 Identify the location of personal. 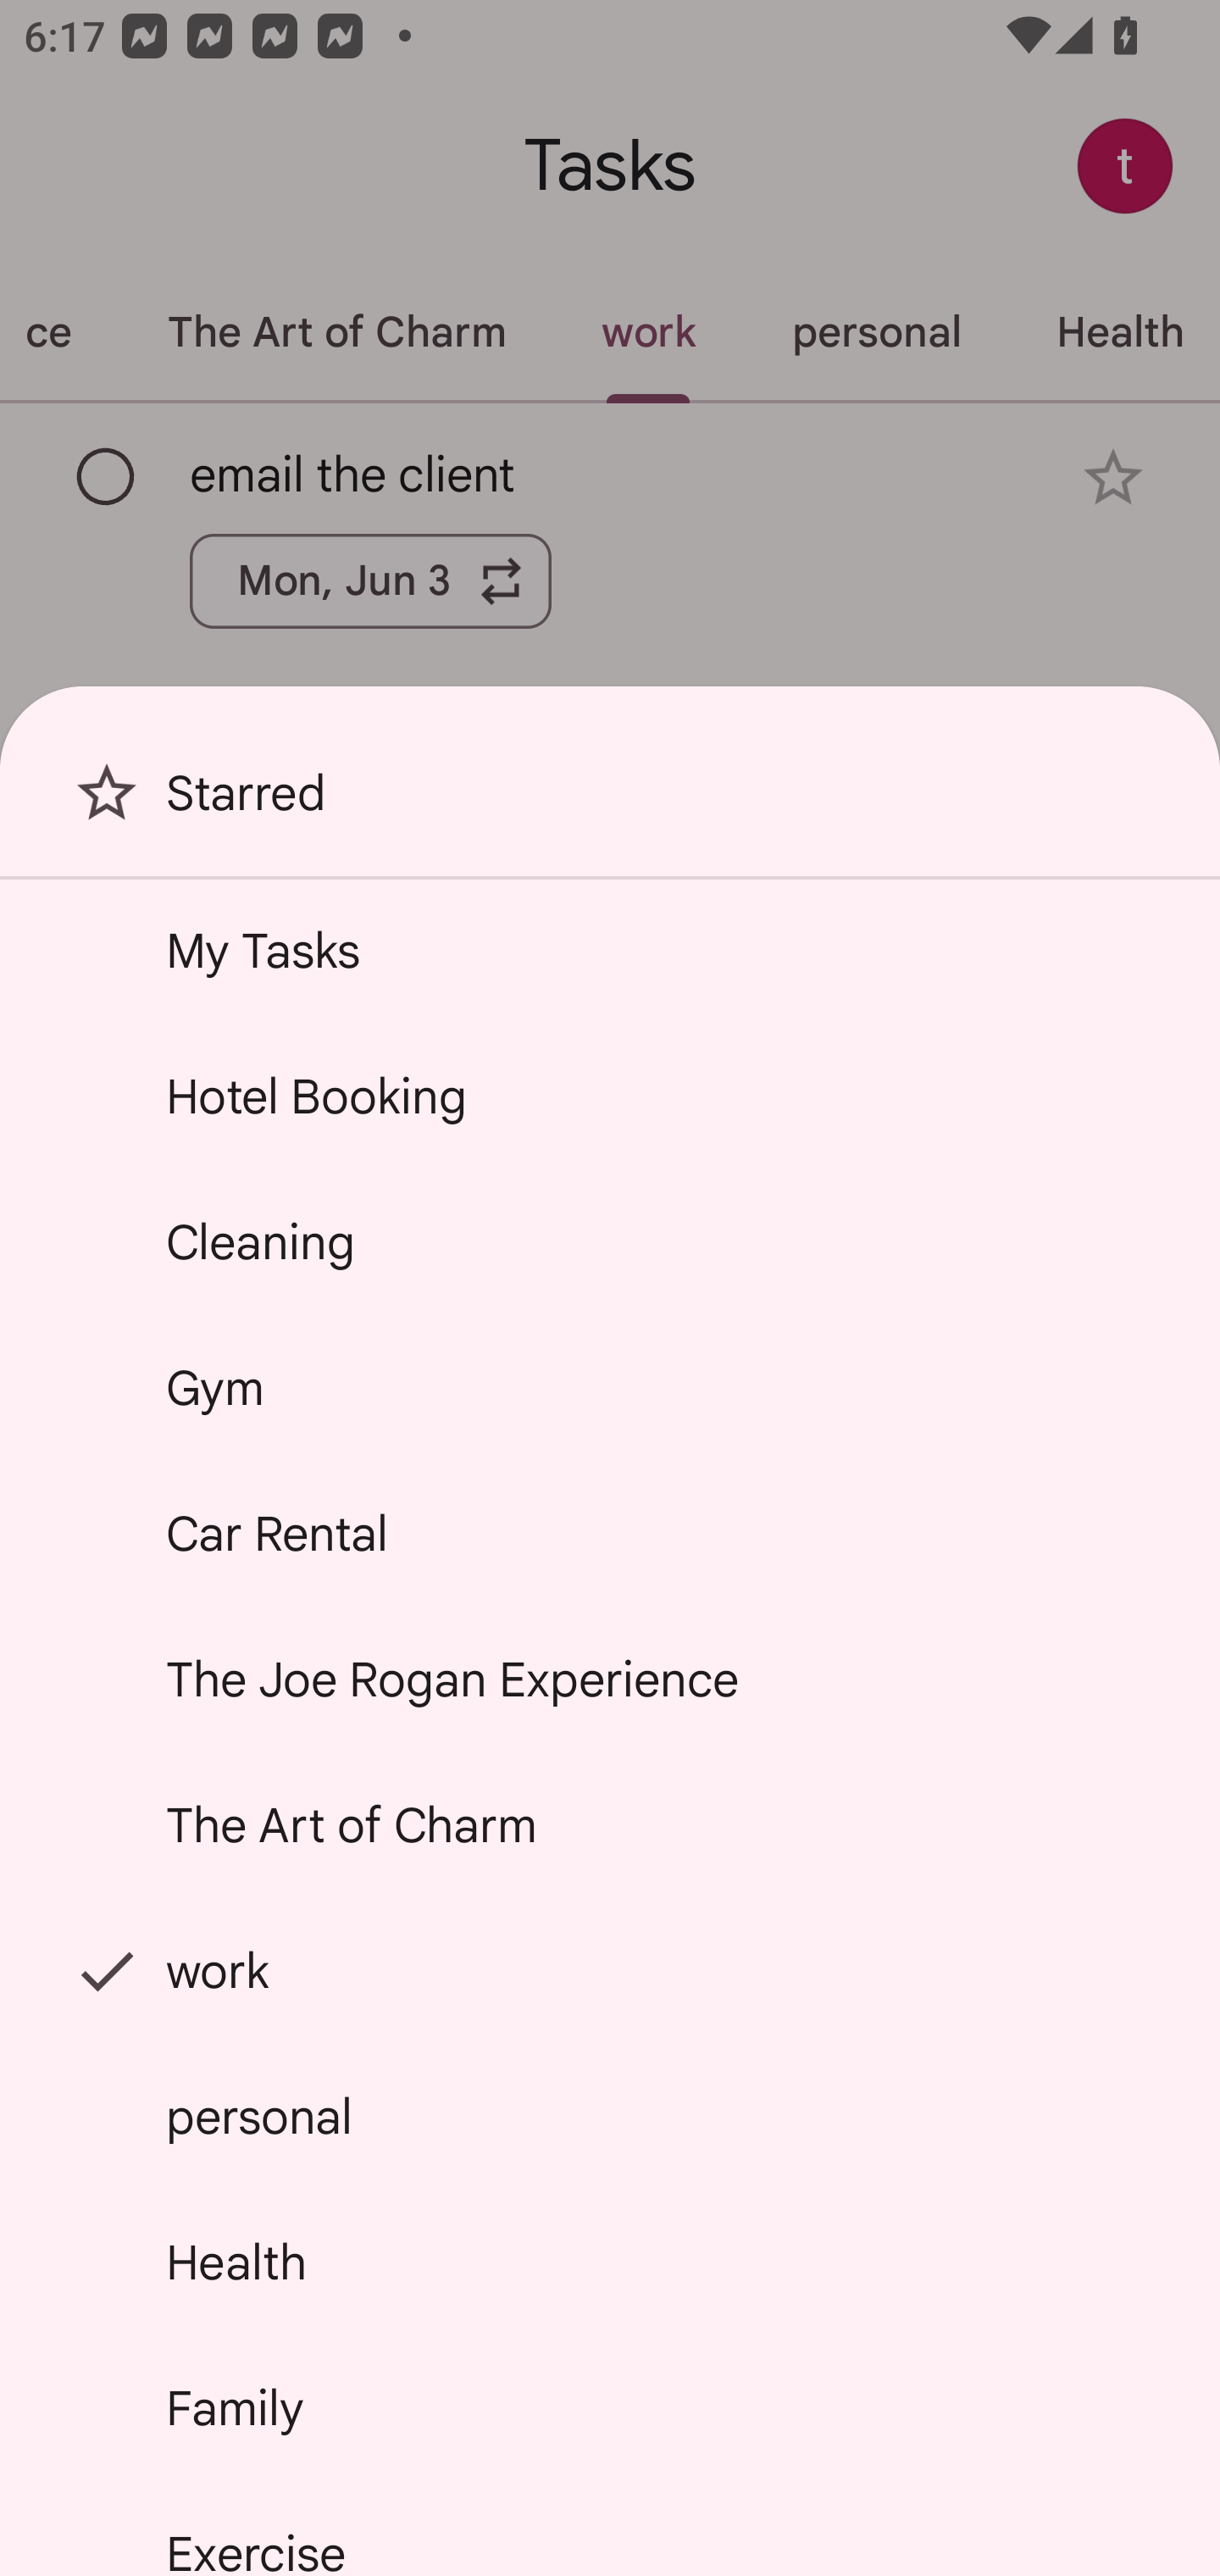
(610, 2115).